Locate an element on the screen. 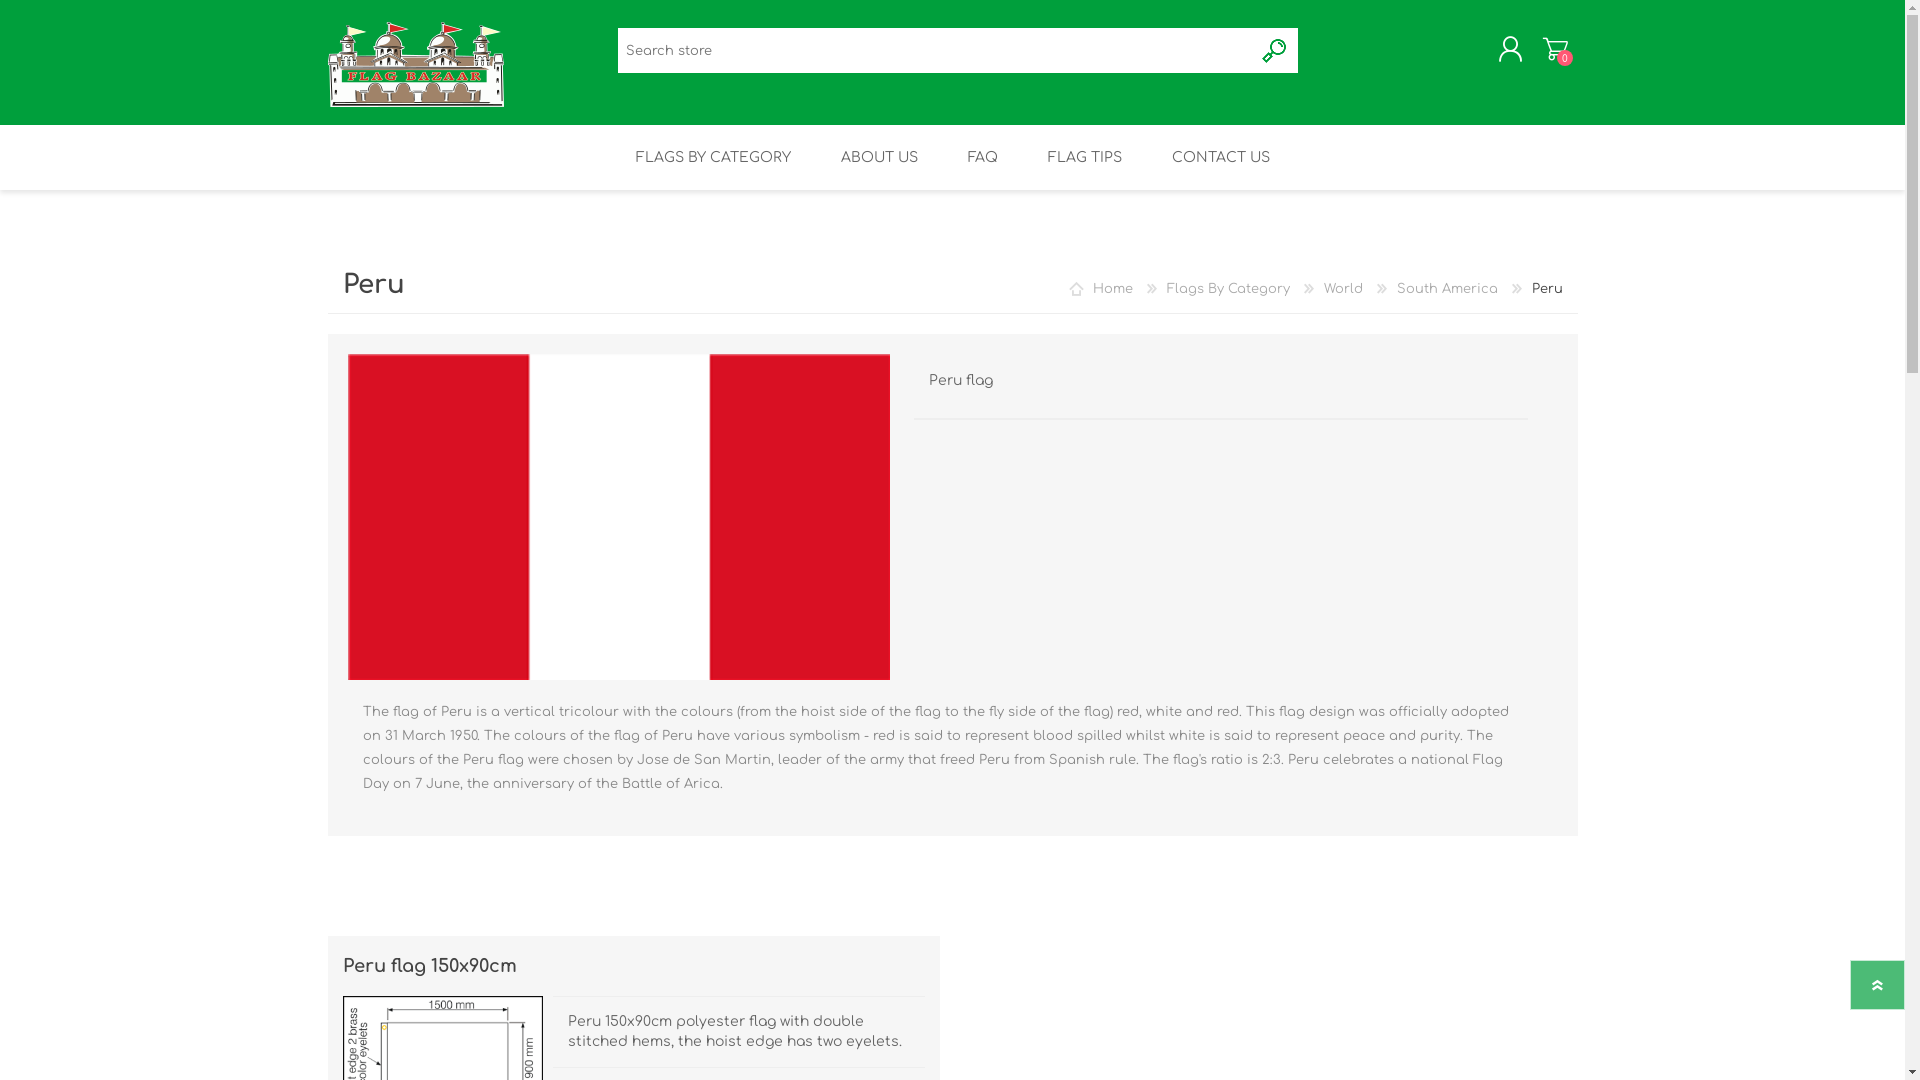 The height and width of the screenshot is (1080, 1920). Shopping cart is located at coordinates (1554, 49).